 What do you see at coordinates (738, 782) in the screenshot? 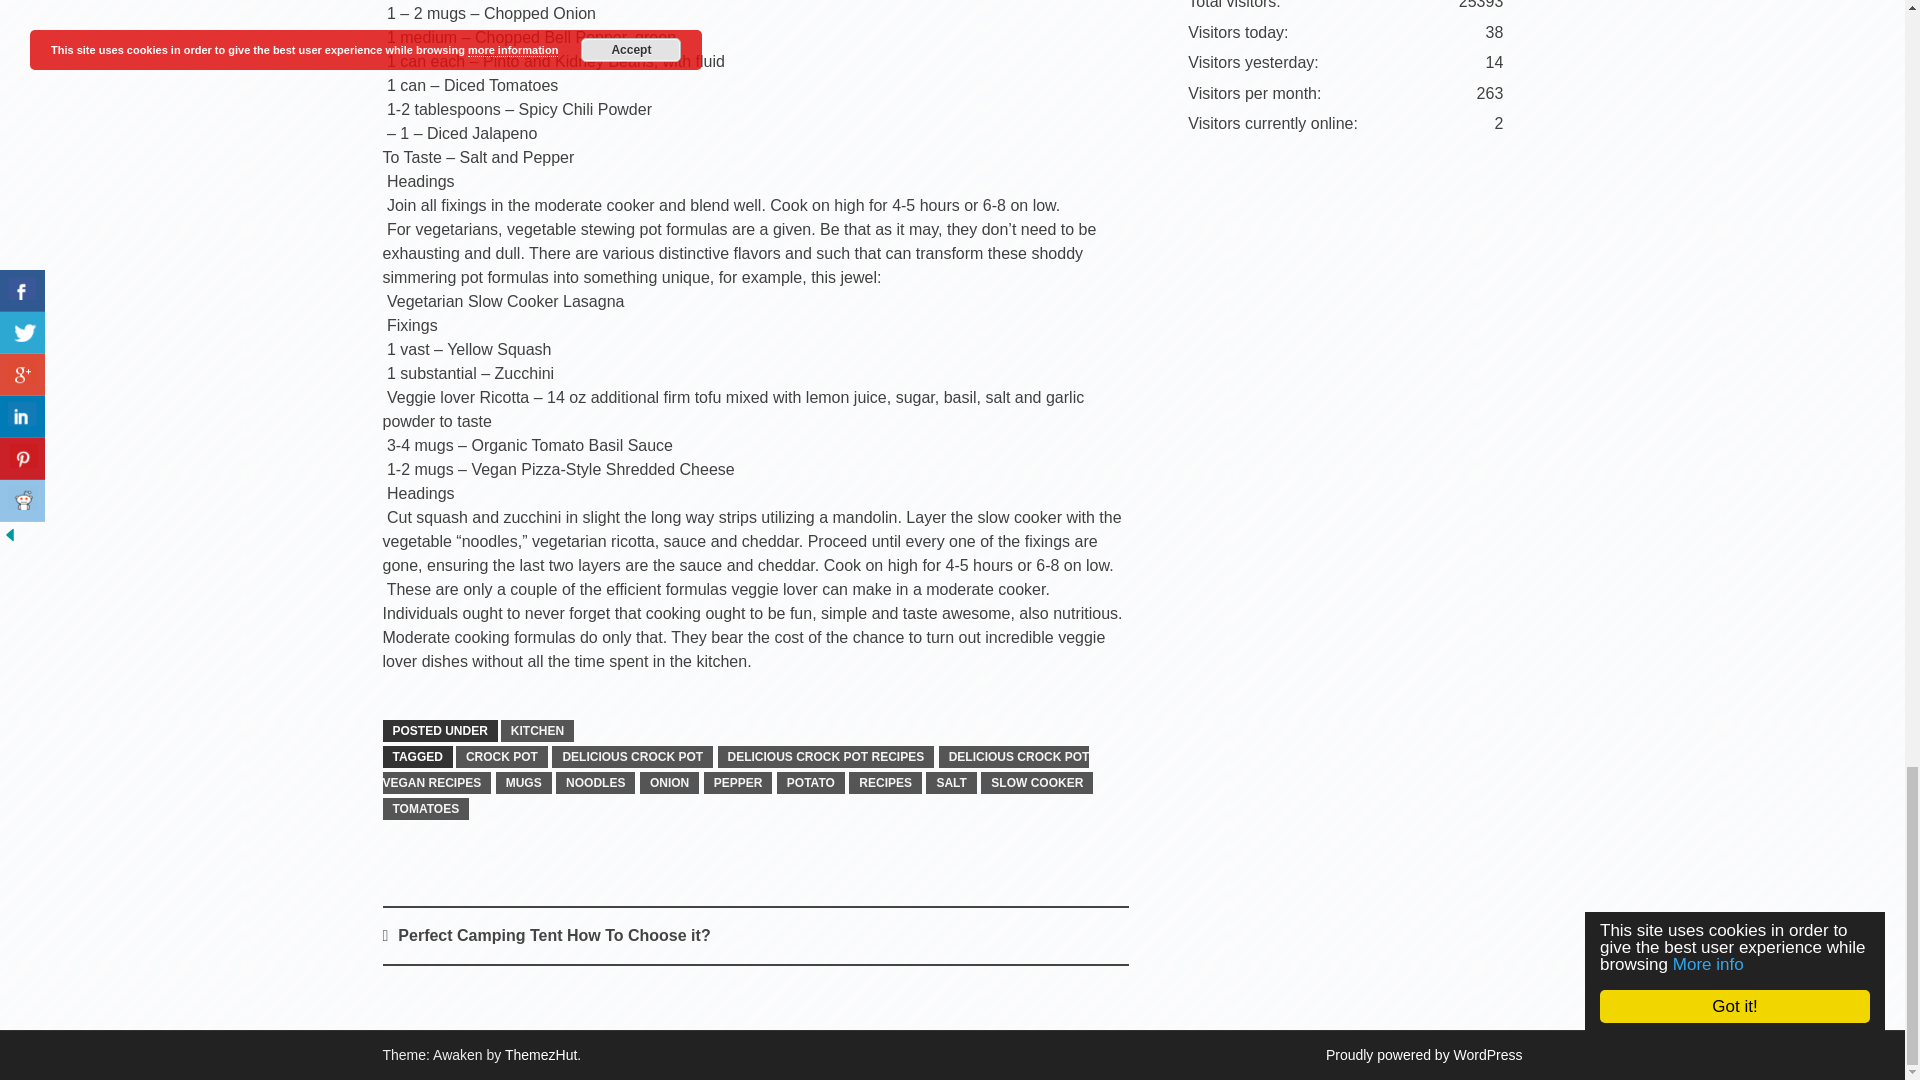
I see `PEPPER` at bounding box center [738, 782].